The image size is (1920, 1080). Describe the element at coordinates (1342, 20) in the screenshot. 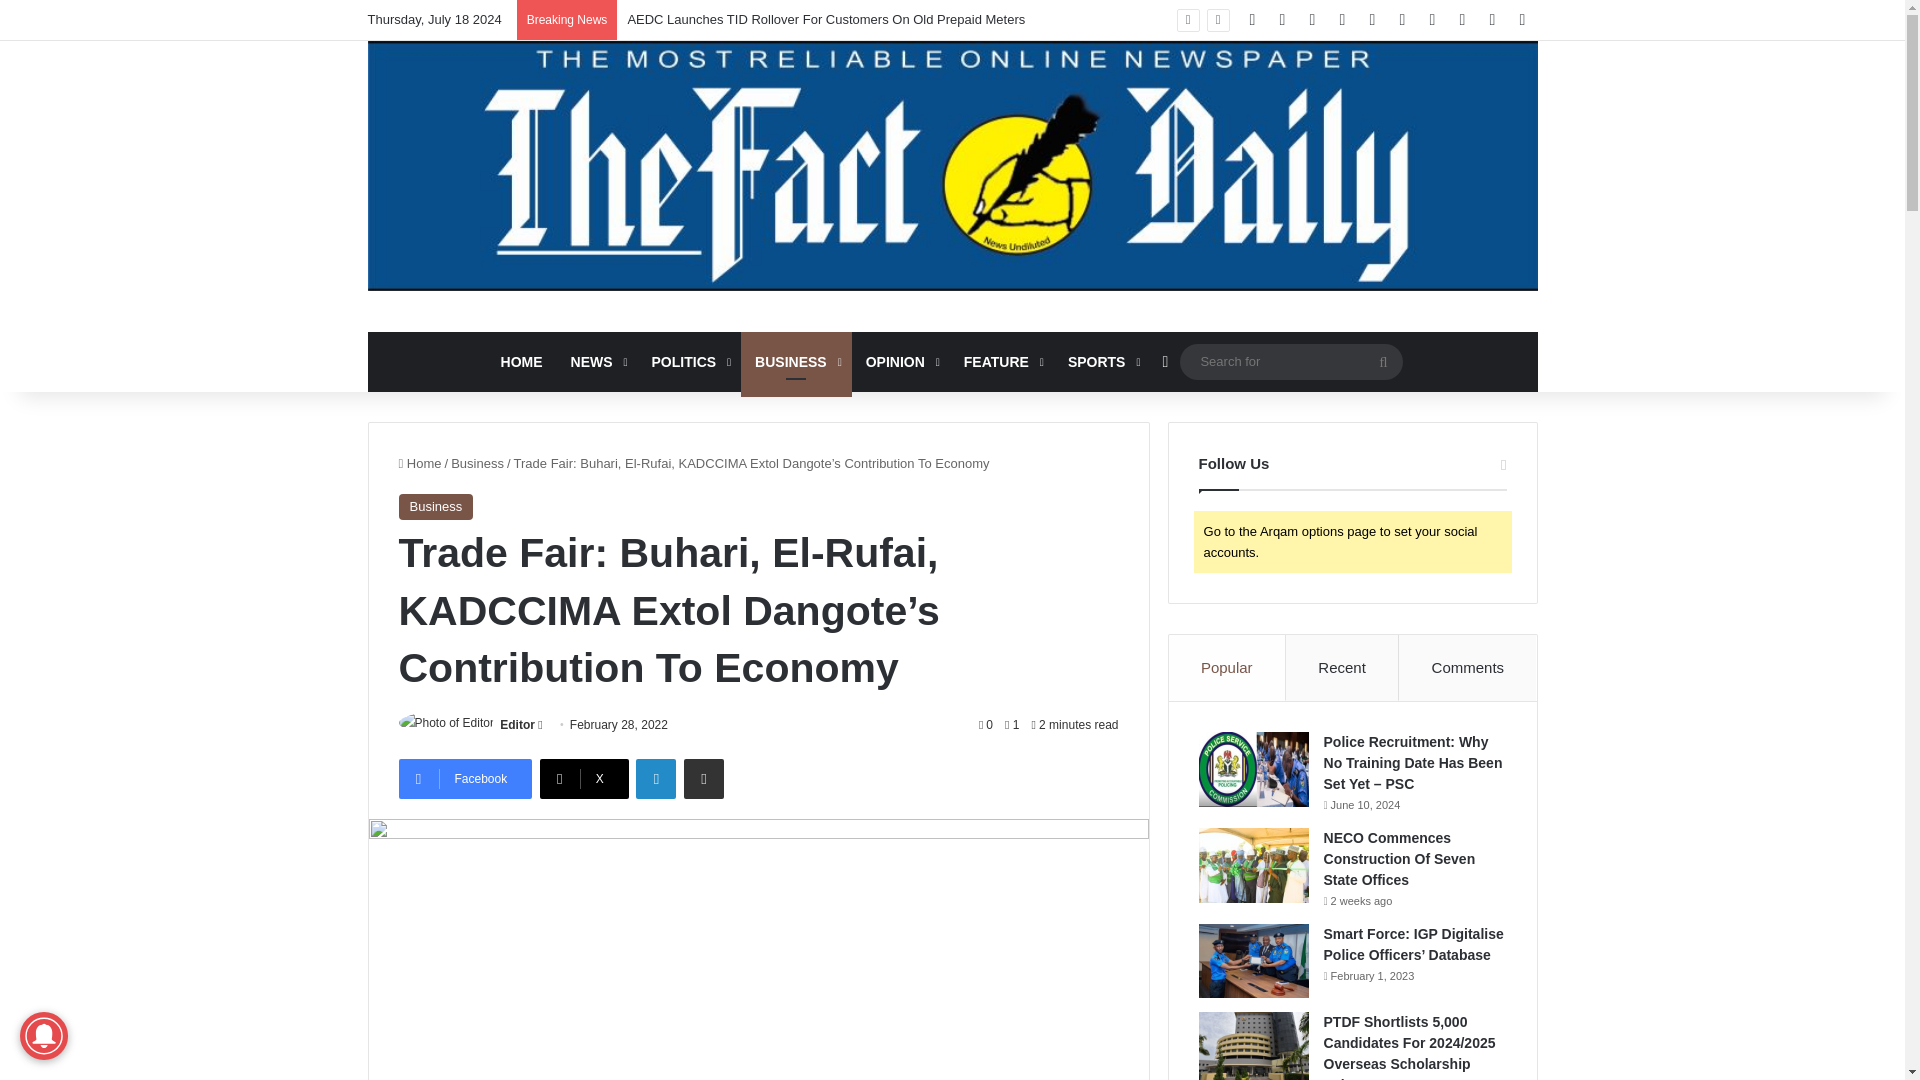

I see `YouTube` at that location.